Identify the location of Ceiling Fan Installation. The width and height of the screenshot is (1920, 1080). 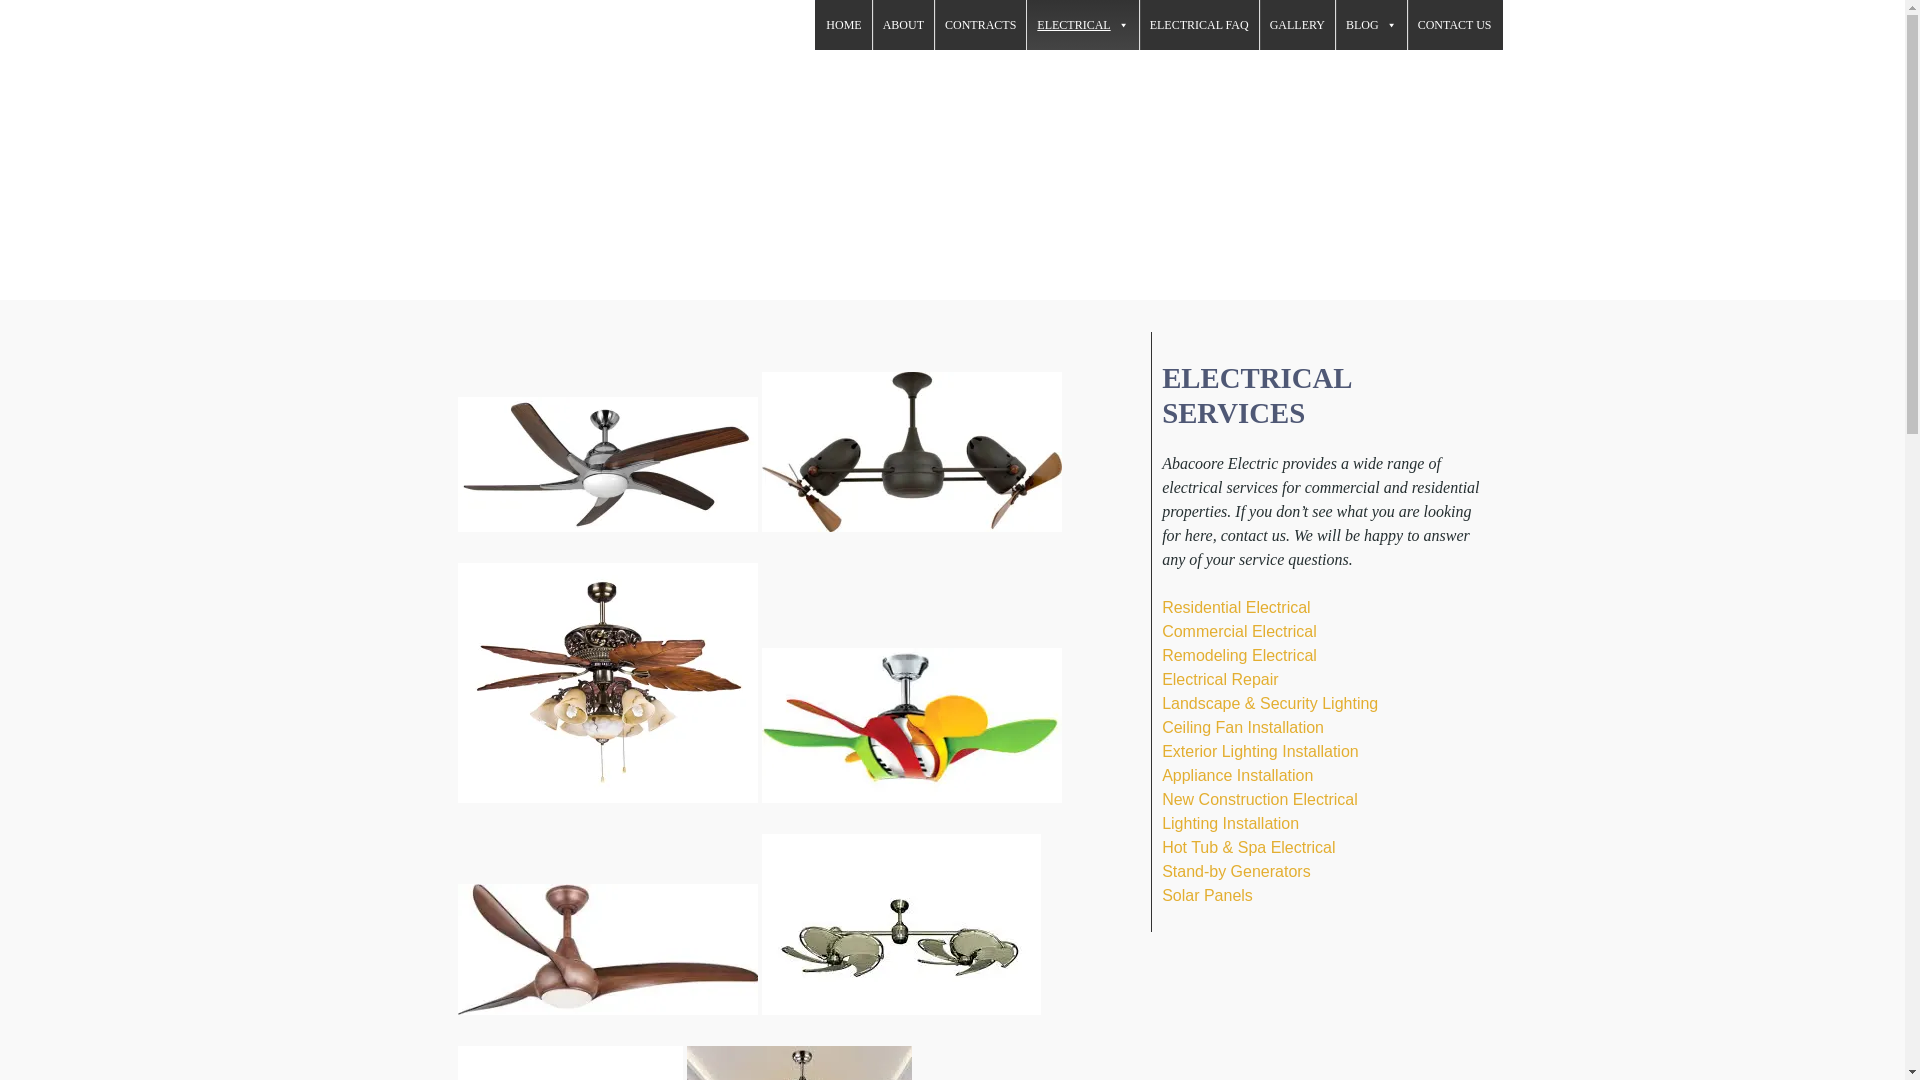
(1242, 727).